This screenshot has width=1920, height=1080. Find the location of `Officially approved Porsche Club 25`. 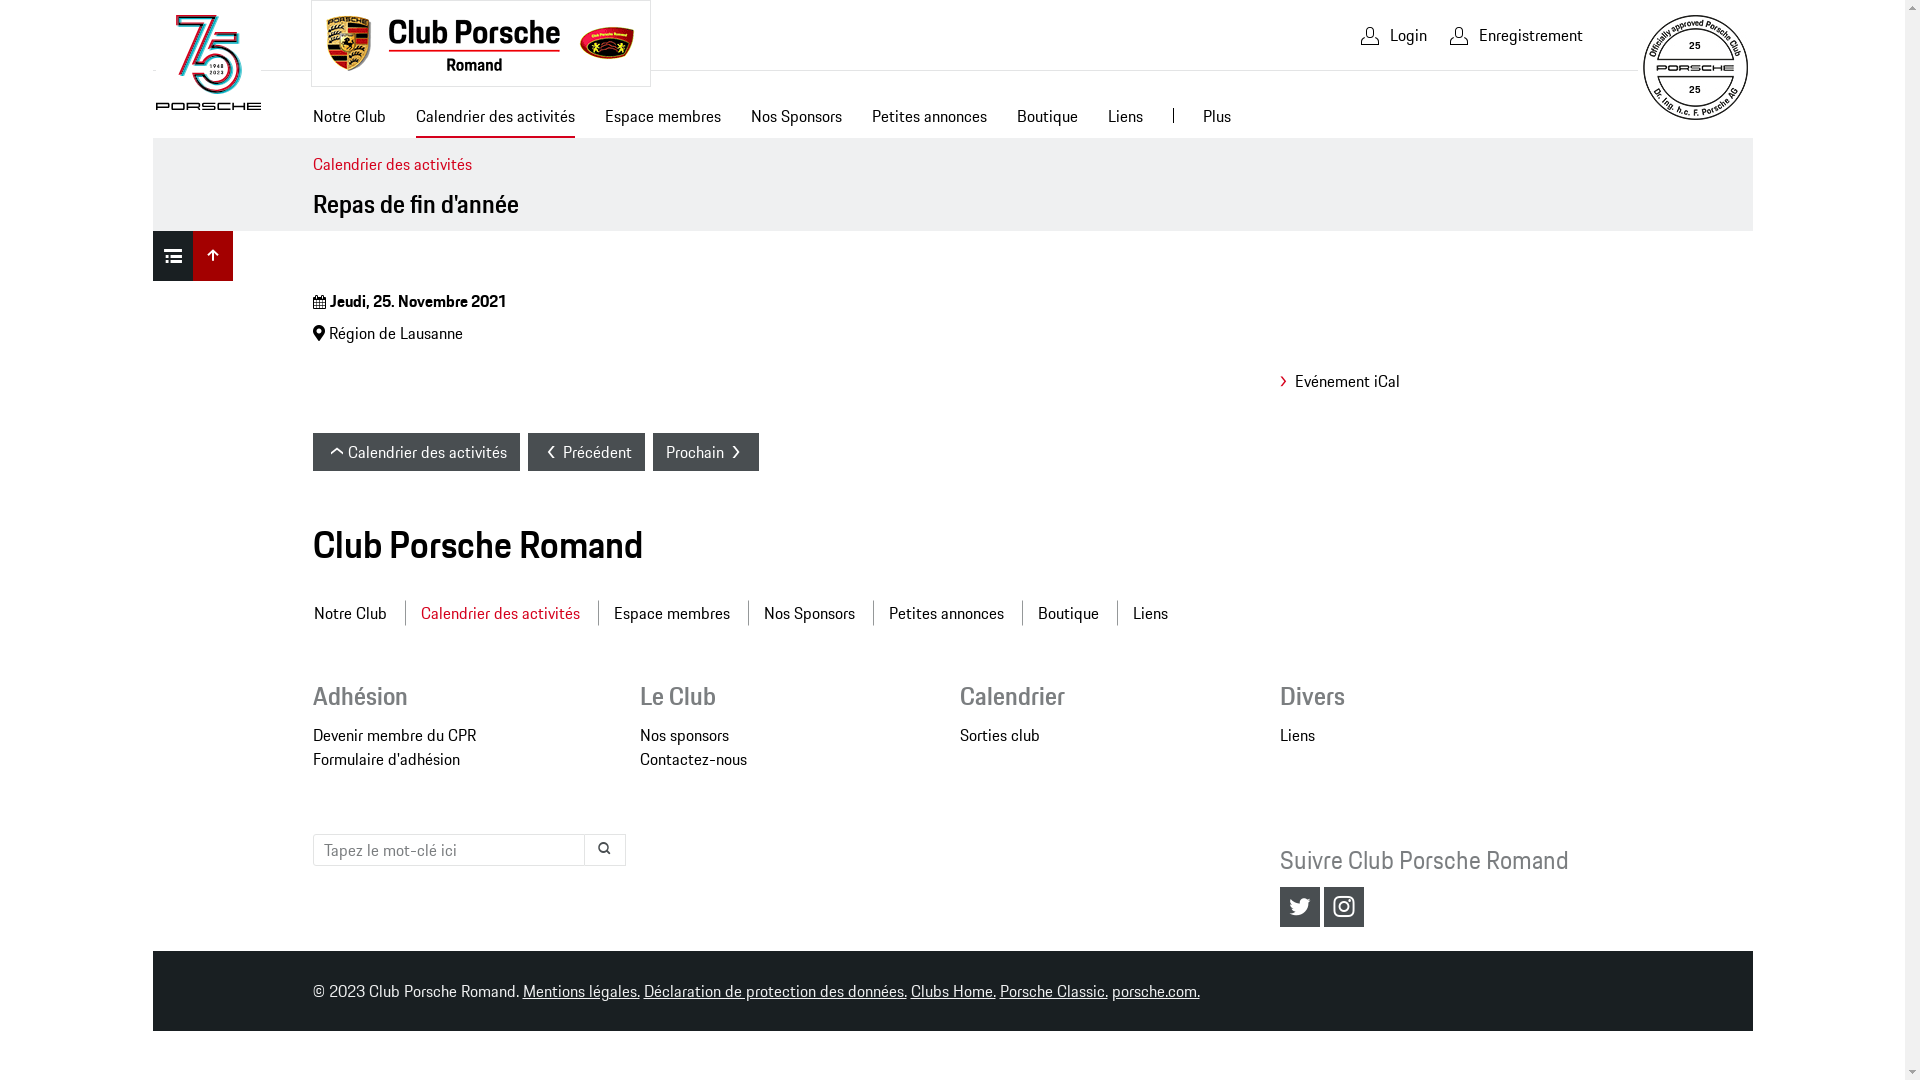

Officially approved Porsche Club 25 is located at coordinates (1694, 68).